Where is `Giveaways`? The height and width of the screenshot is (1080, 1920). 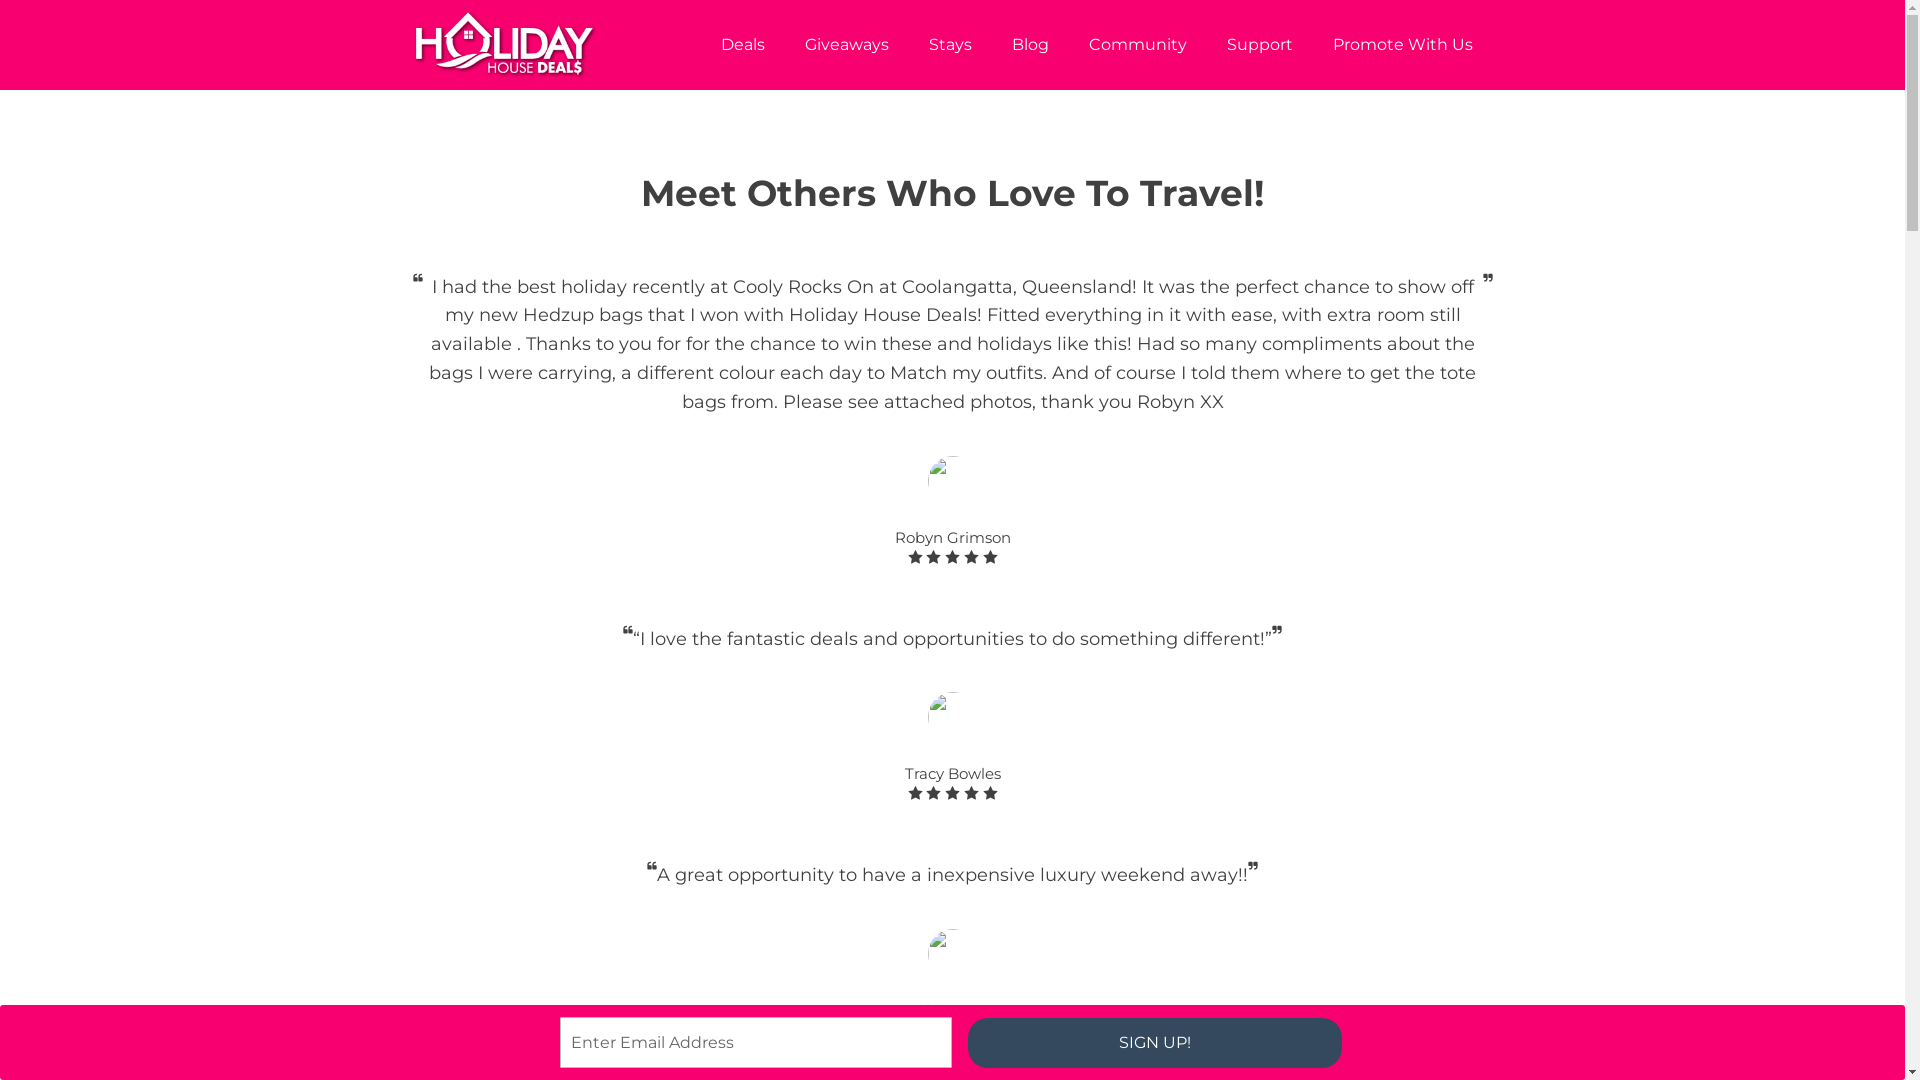
Giveaways is located at coordinates (846, 44).